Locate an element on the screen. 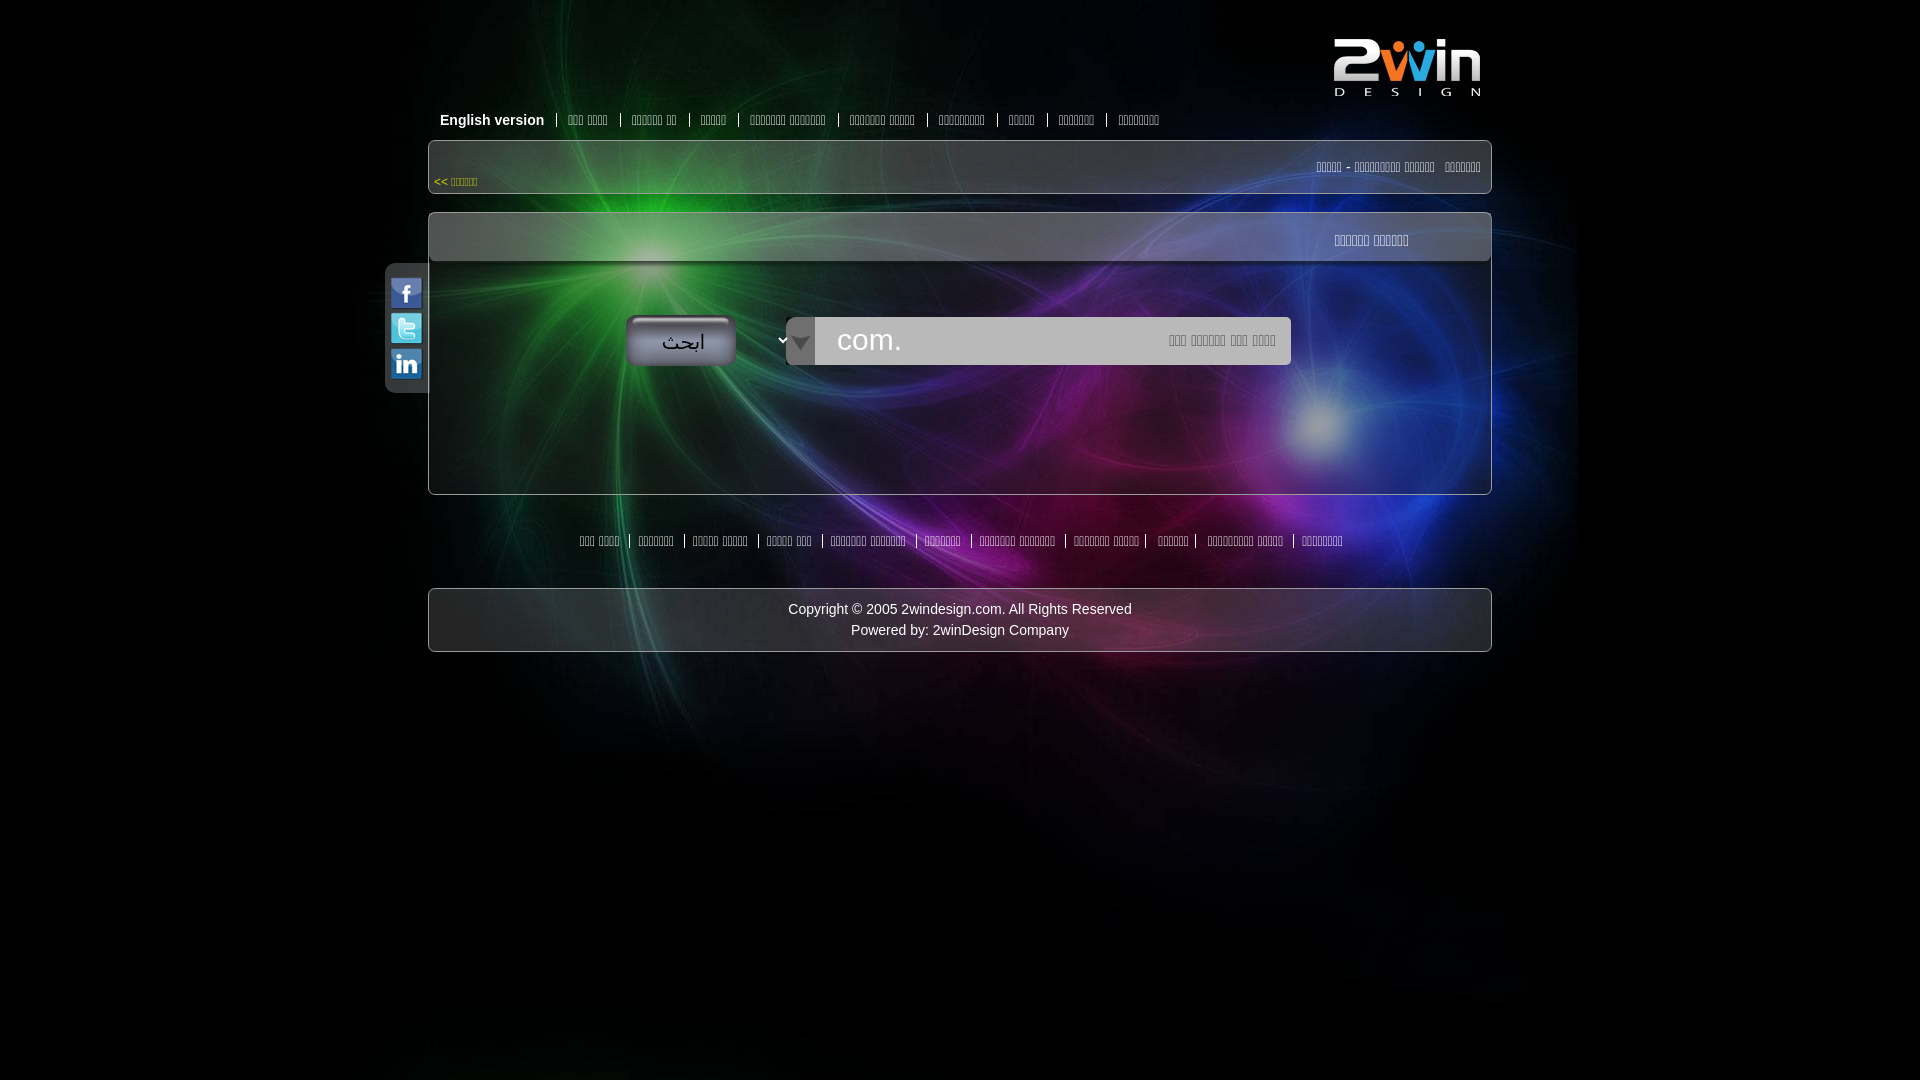 The image size is (1920, 1080). English version is located at coordinates (492, 120).